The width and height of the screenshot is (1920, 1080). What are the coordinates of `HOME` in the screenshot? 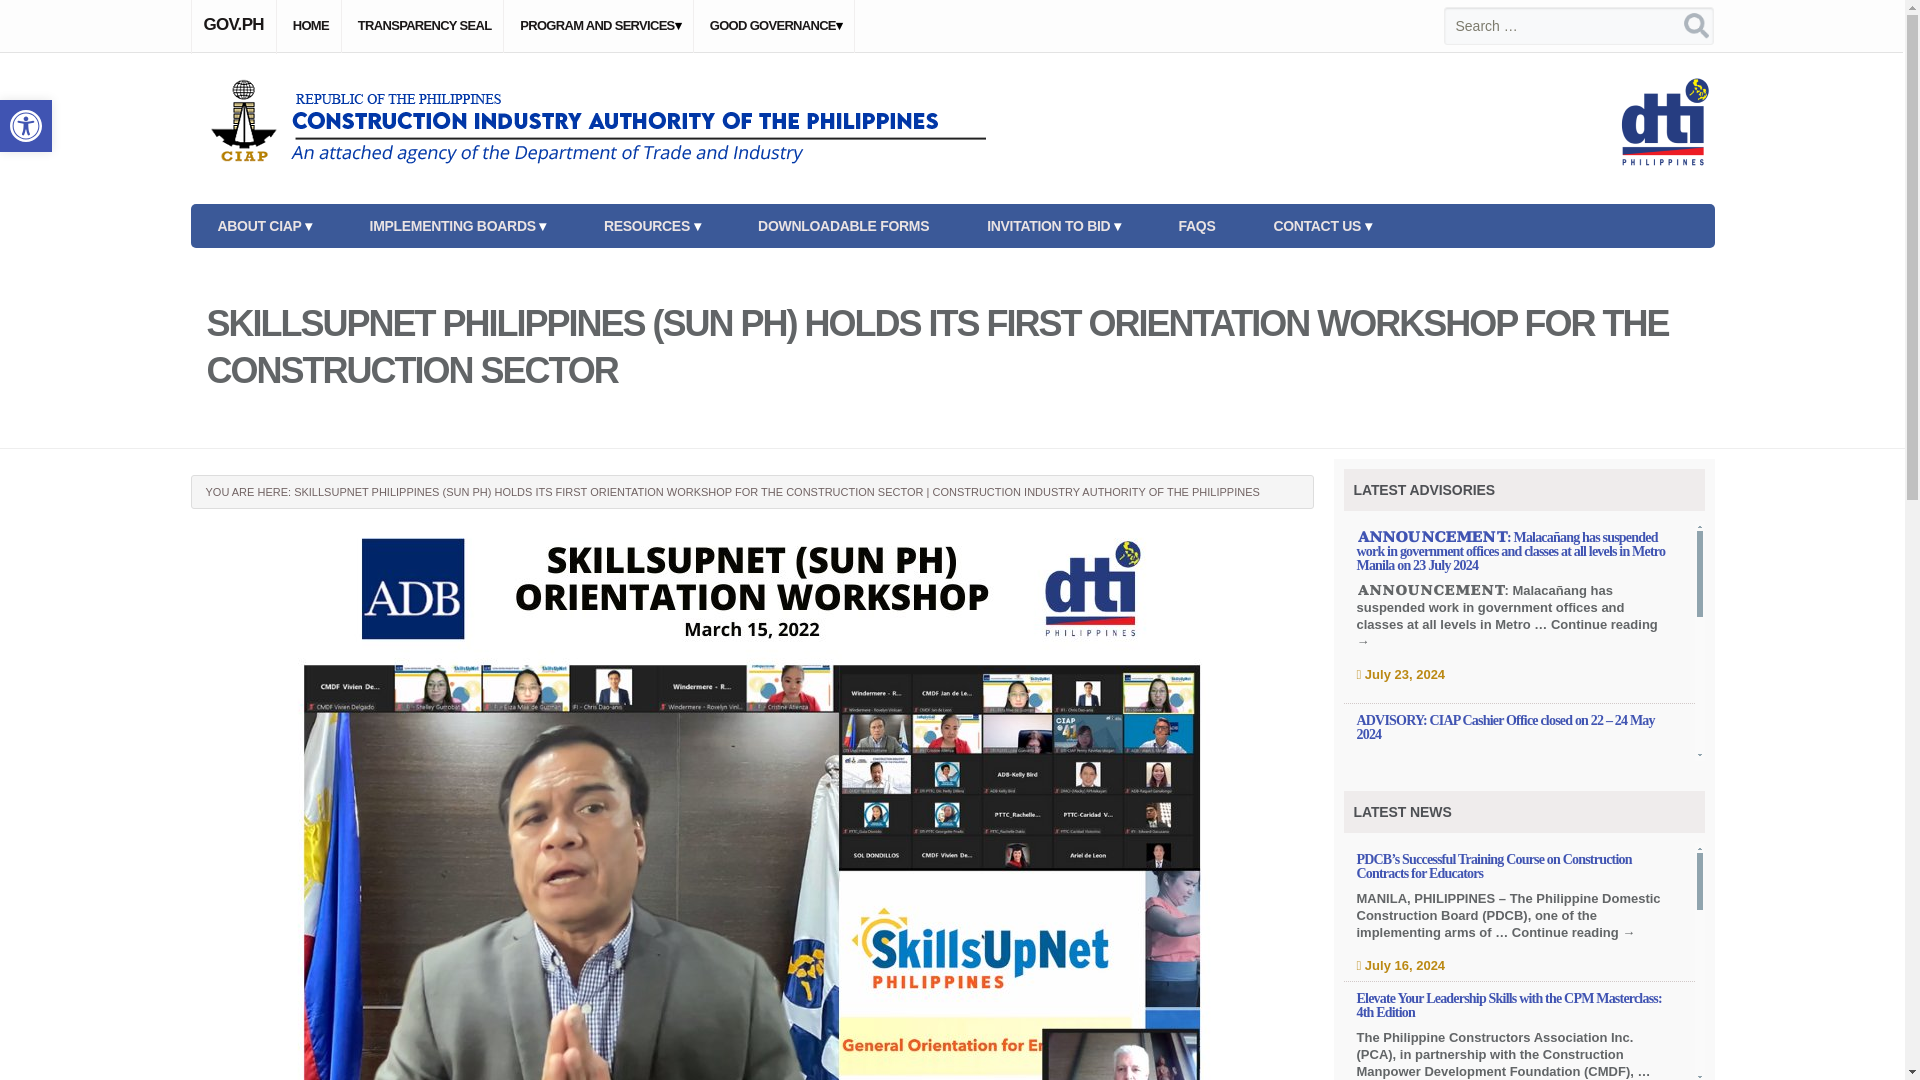 It's located at (310, 26).